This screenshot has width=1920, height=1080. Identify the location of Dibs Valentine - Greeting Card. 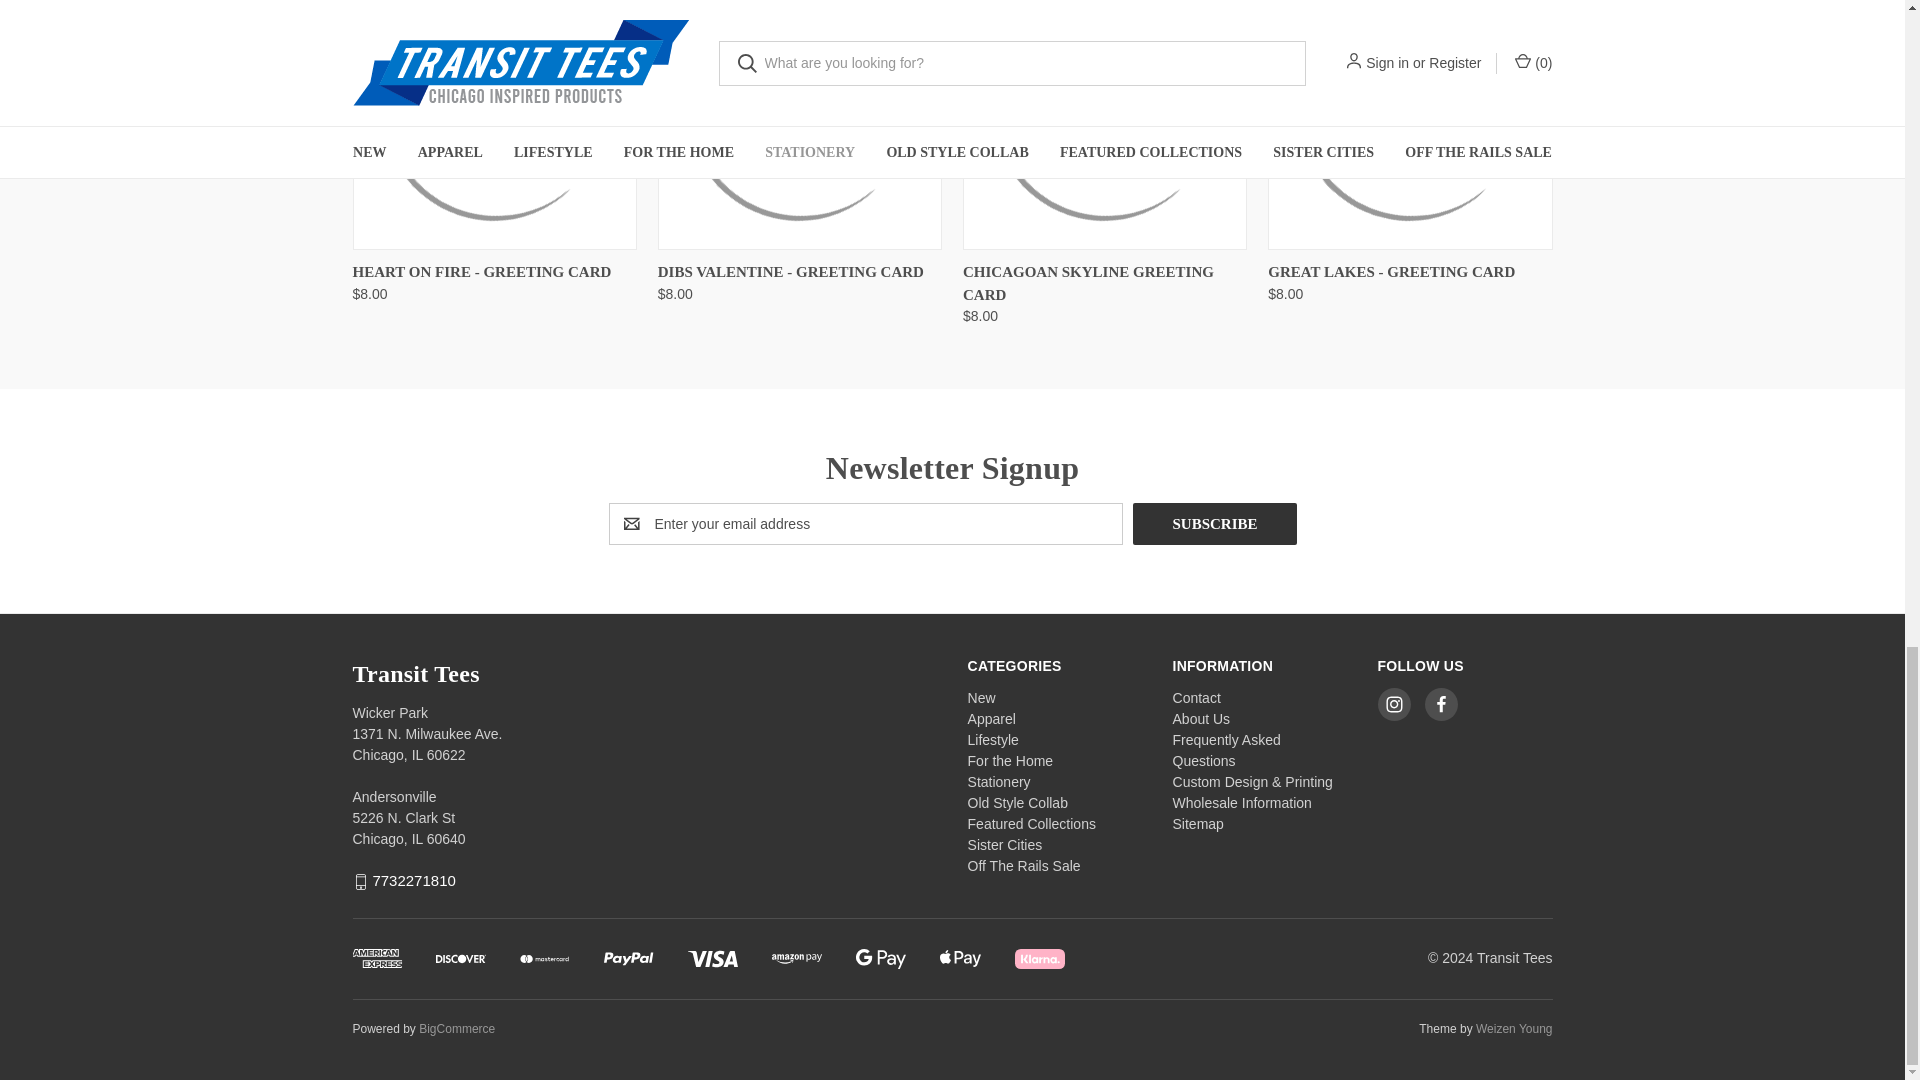
(800, 123).